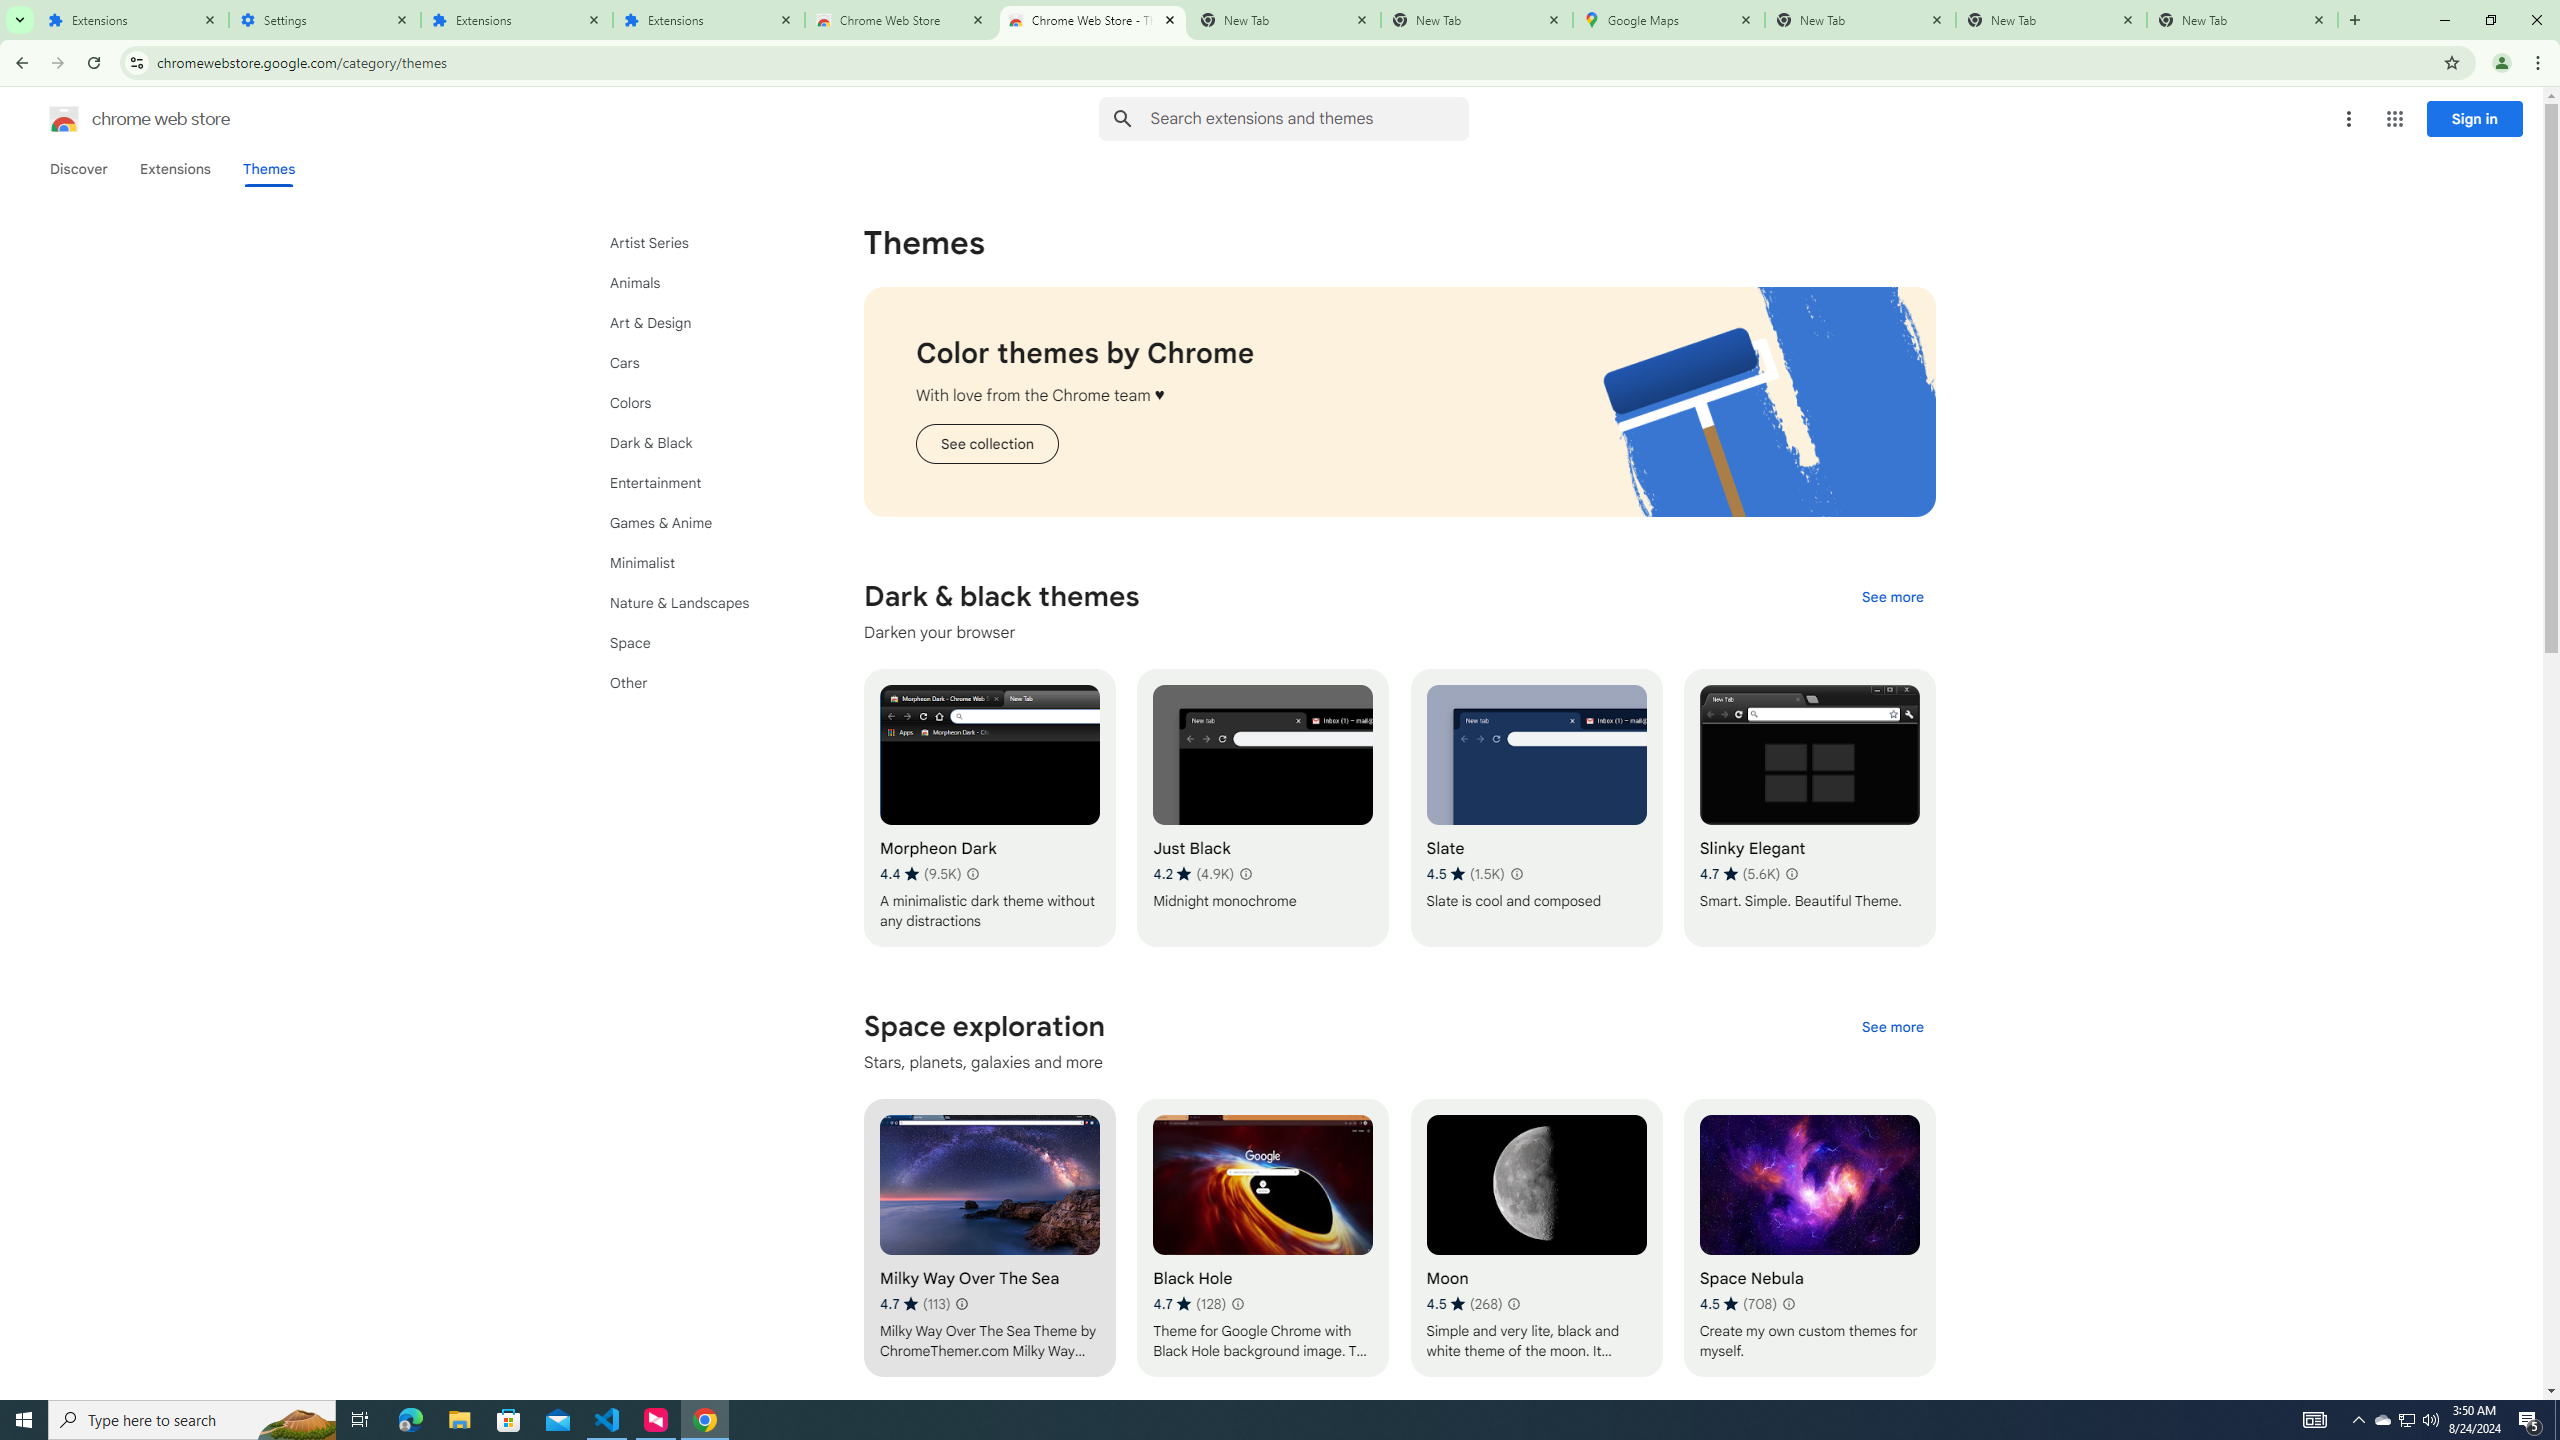 The width and height of the screenshot is (2560, 1440). I want to click on Black Hole, so click(1263, 1237).